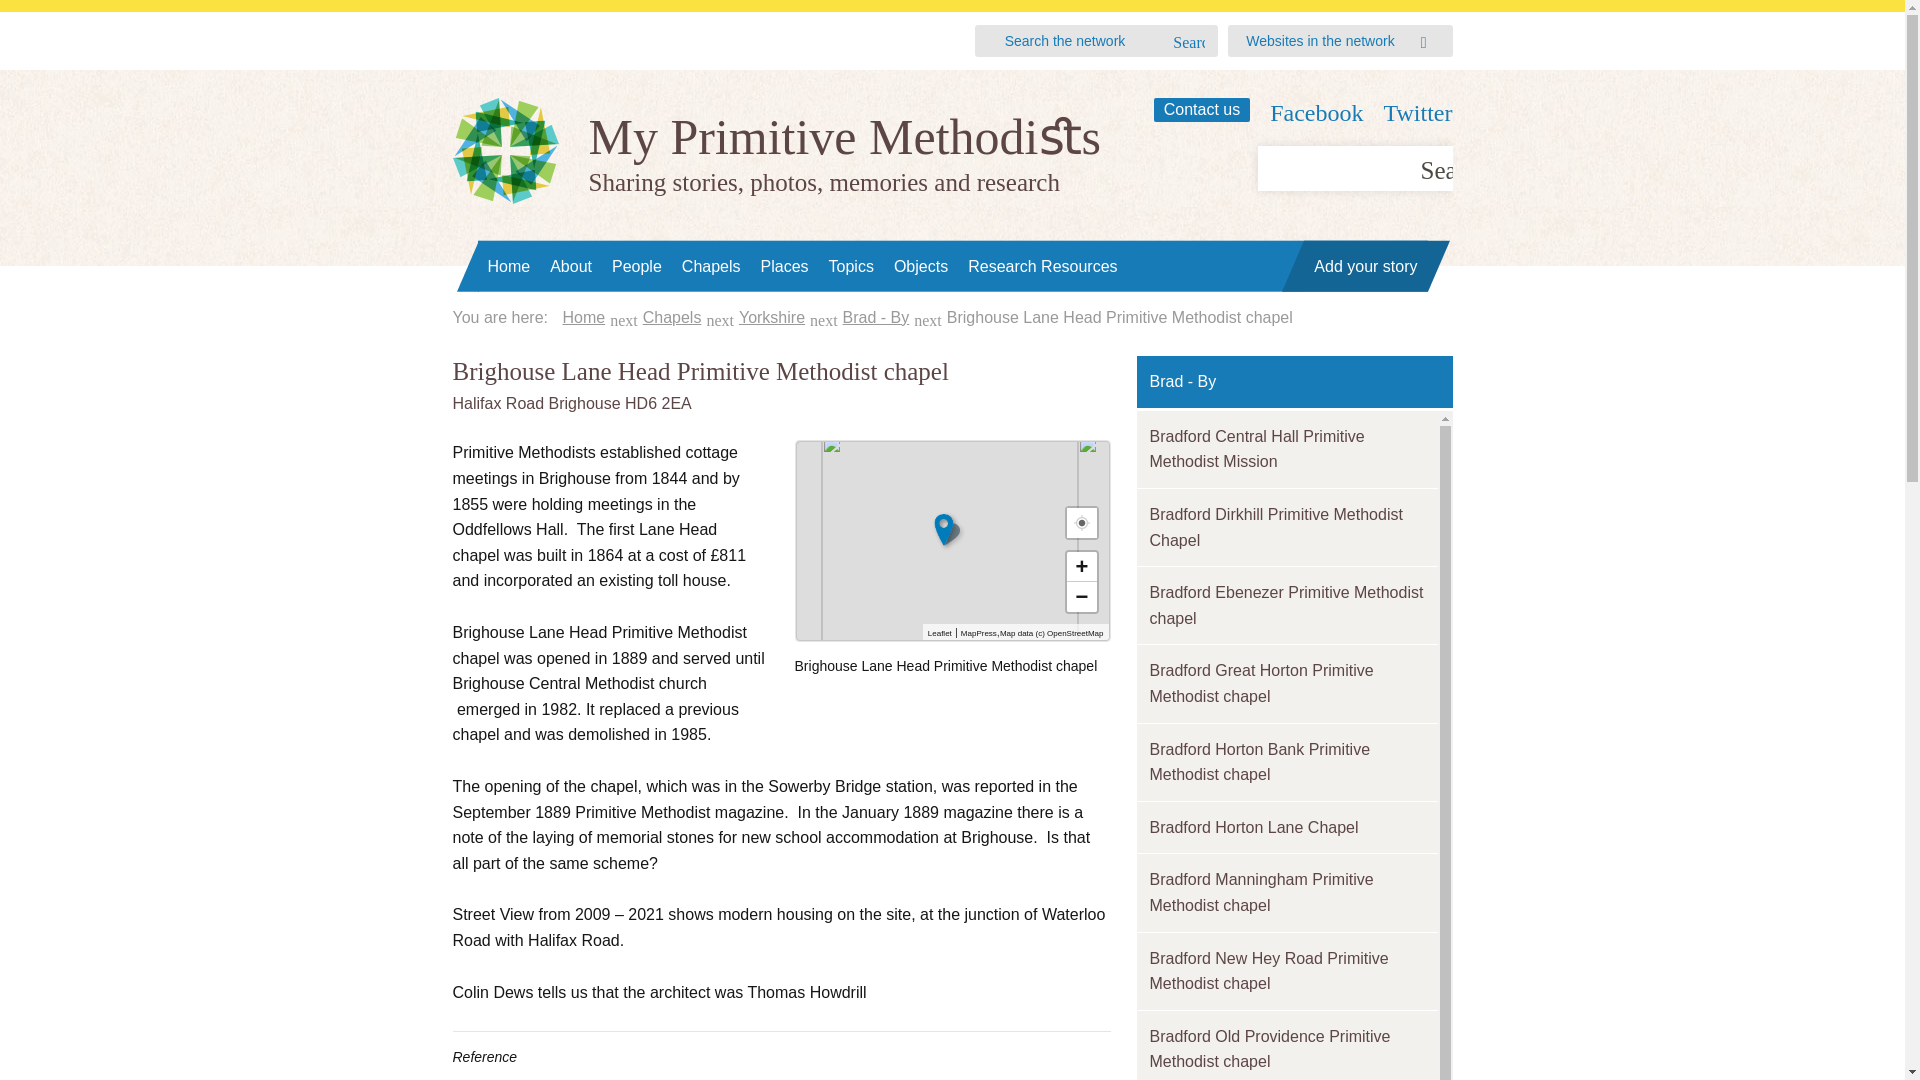  What do you see at coordinates (772, 317) in the screenshot?
I see `Yorkshire` at bounding box center [772, 317].